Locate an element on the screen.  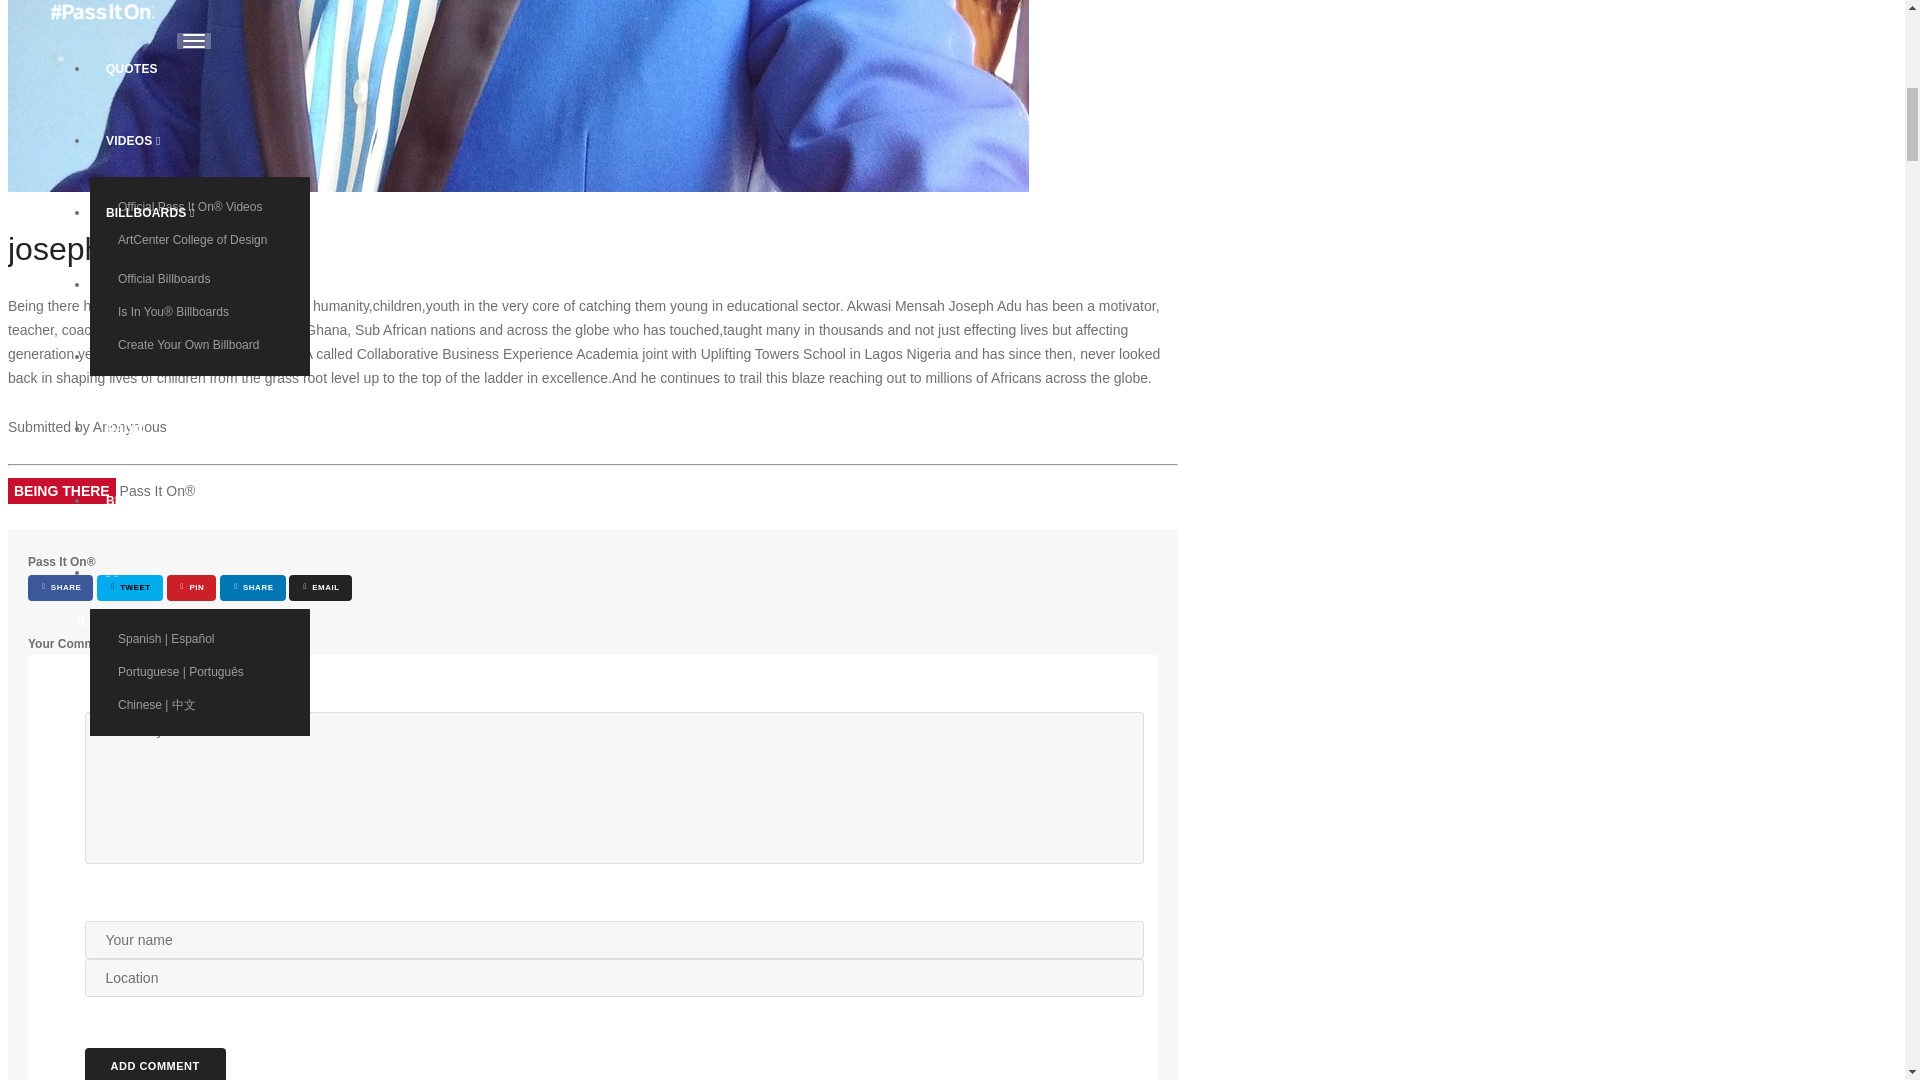
  PIN is located at coordinates (192, 587).